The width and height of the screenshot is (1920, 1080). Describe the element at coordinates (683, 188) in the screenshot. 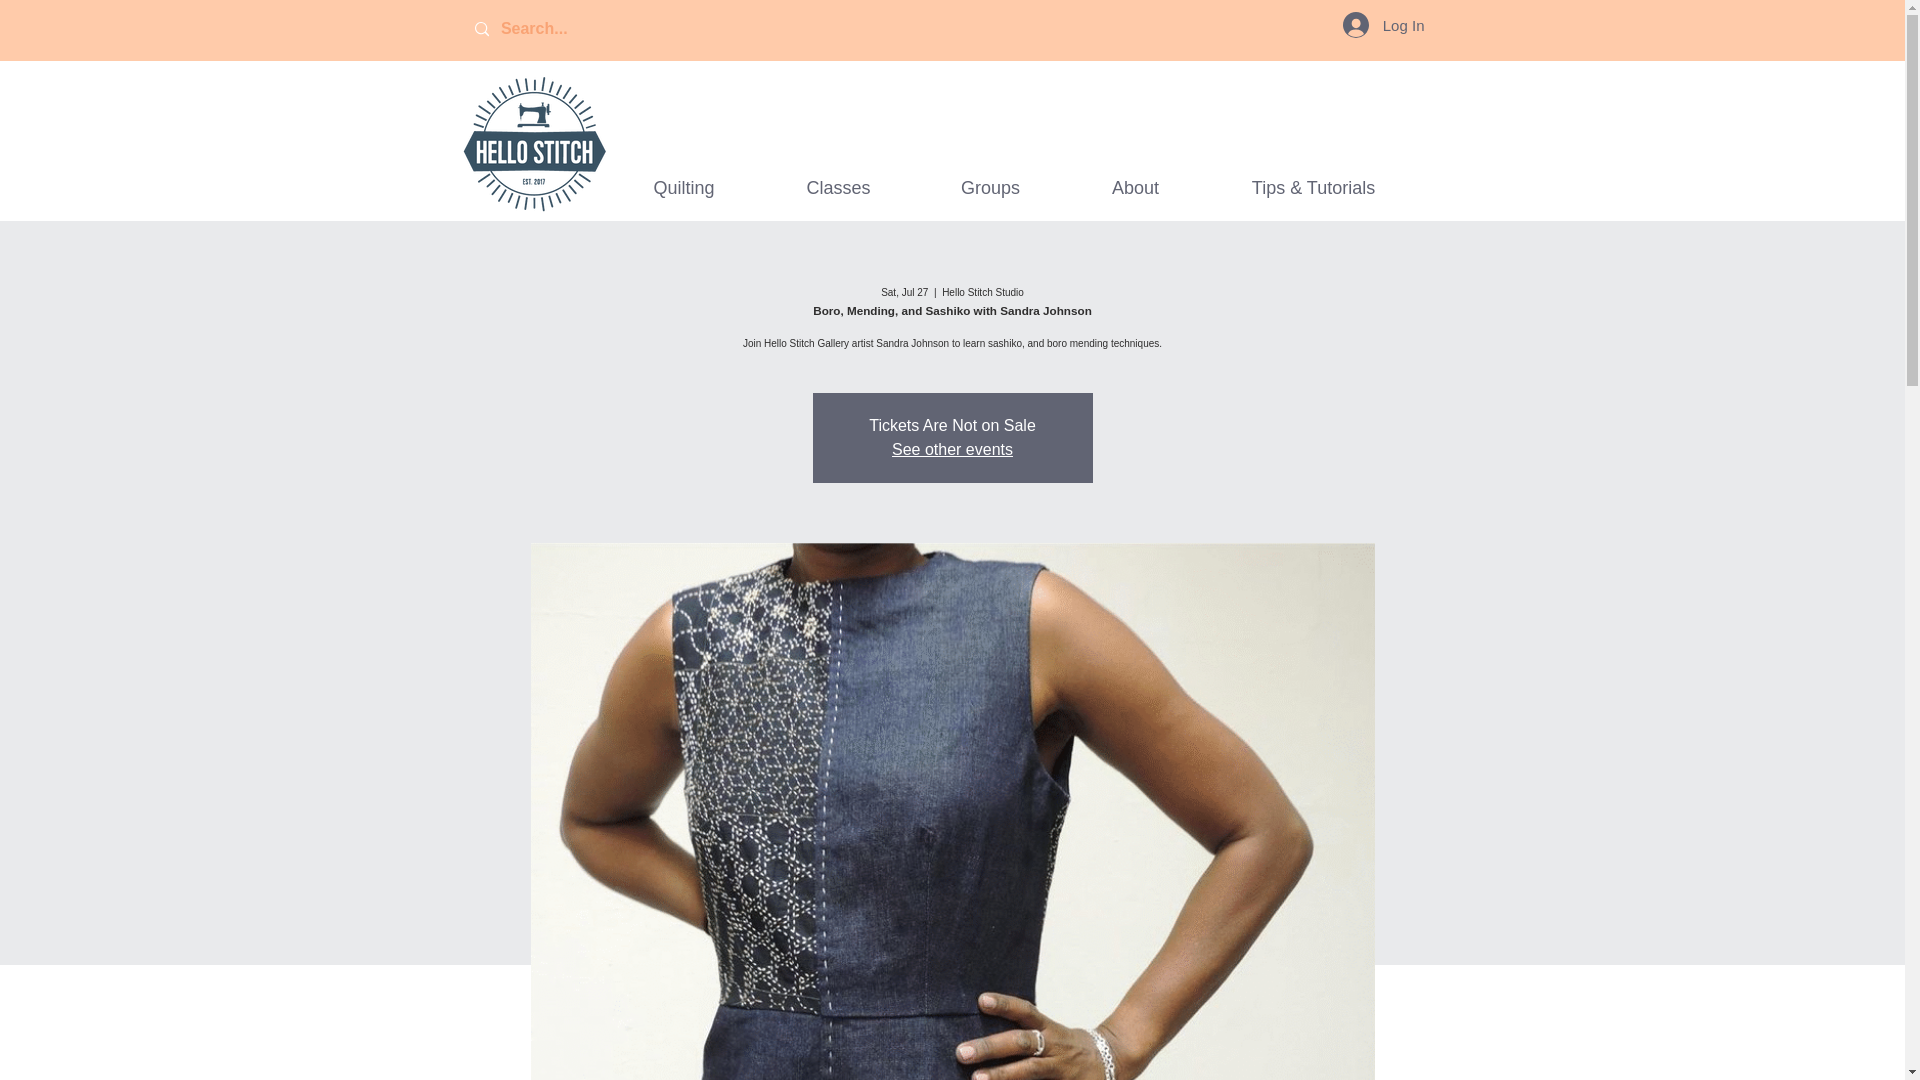

I see `Quilting` at that location.